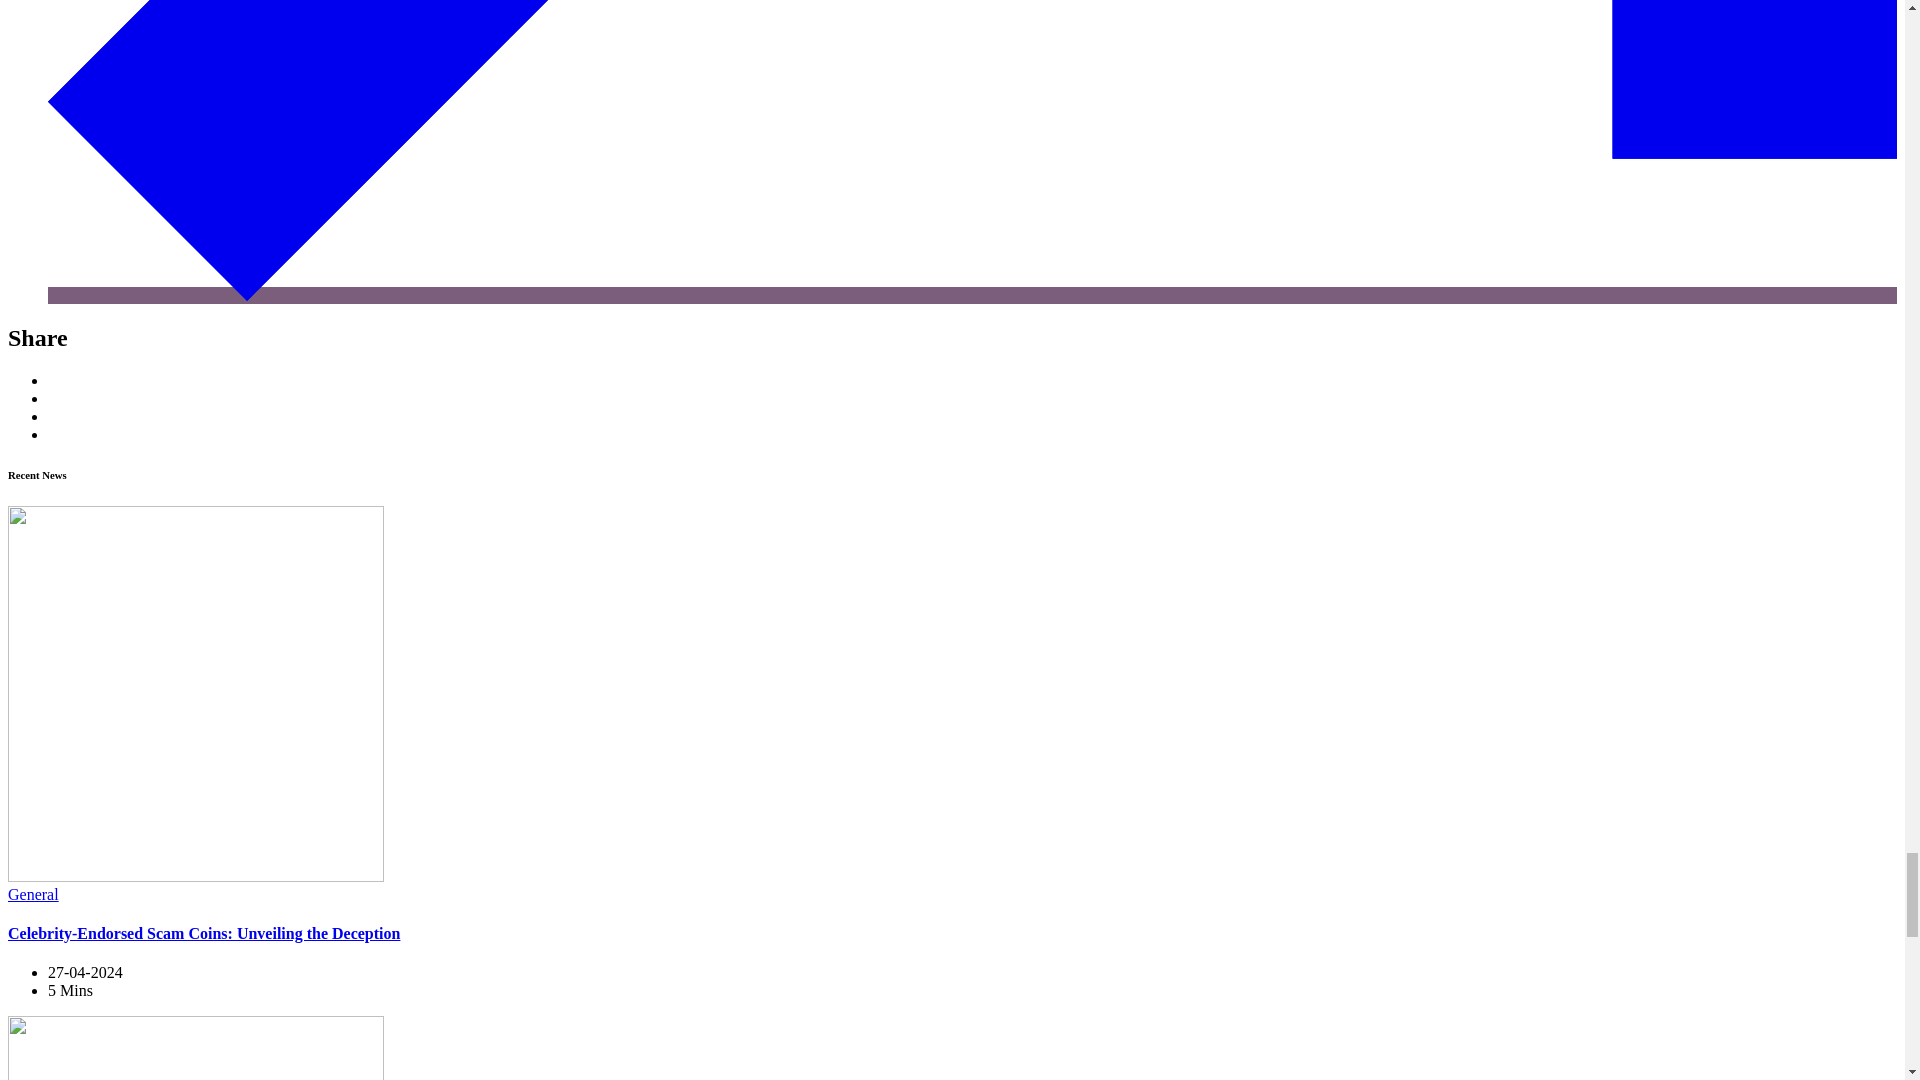 Image resolution: width=1920 pixels, height=1080 pixels. Describe the element at coordinates (33, 894) in the screenshot. I see `General` at that location.